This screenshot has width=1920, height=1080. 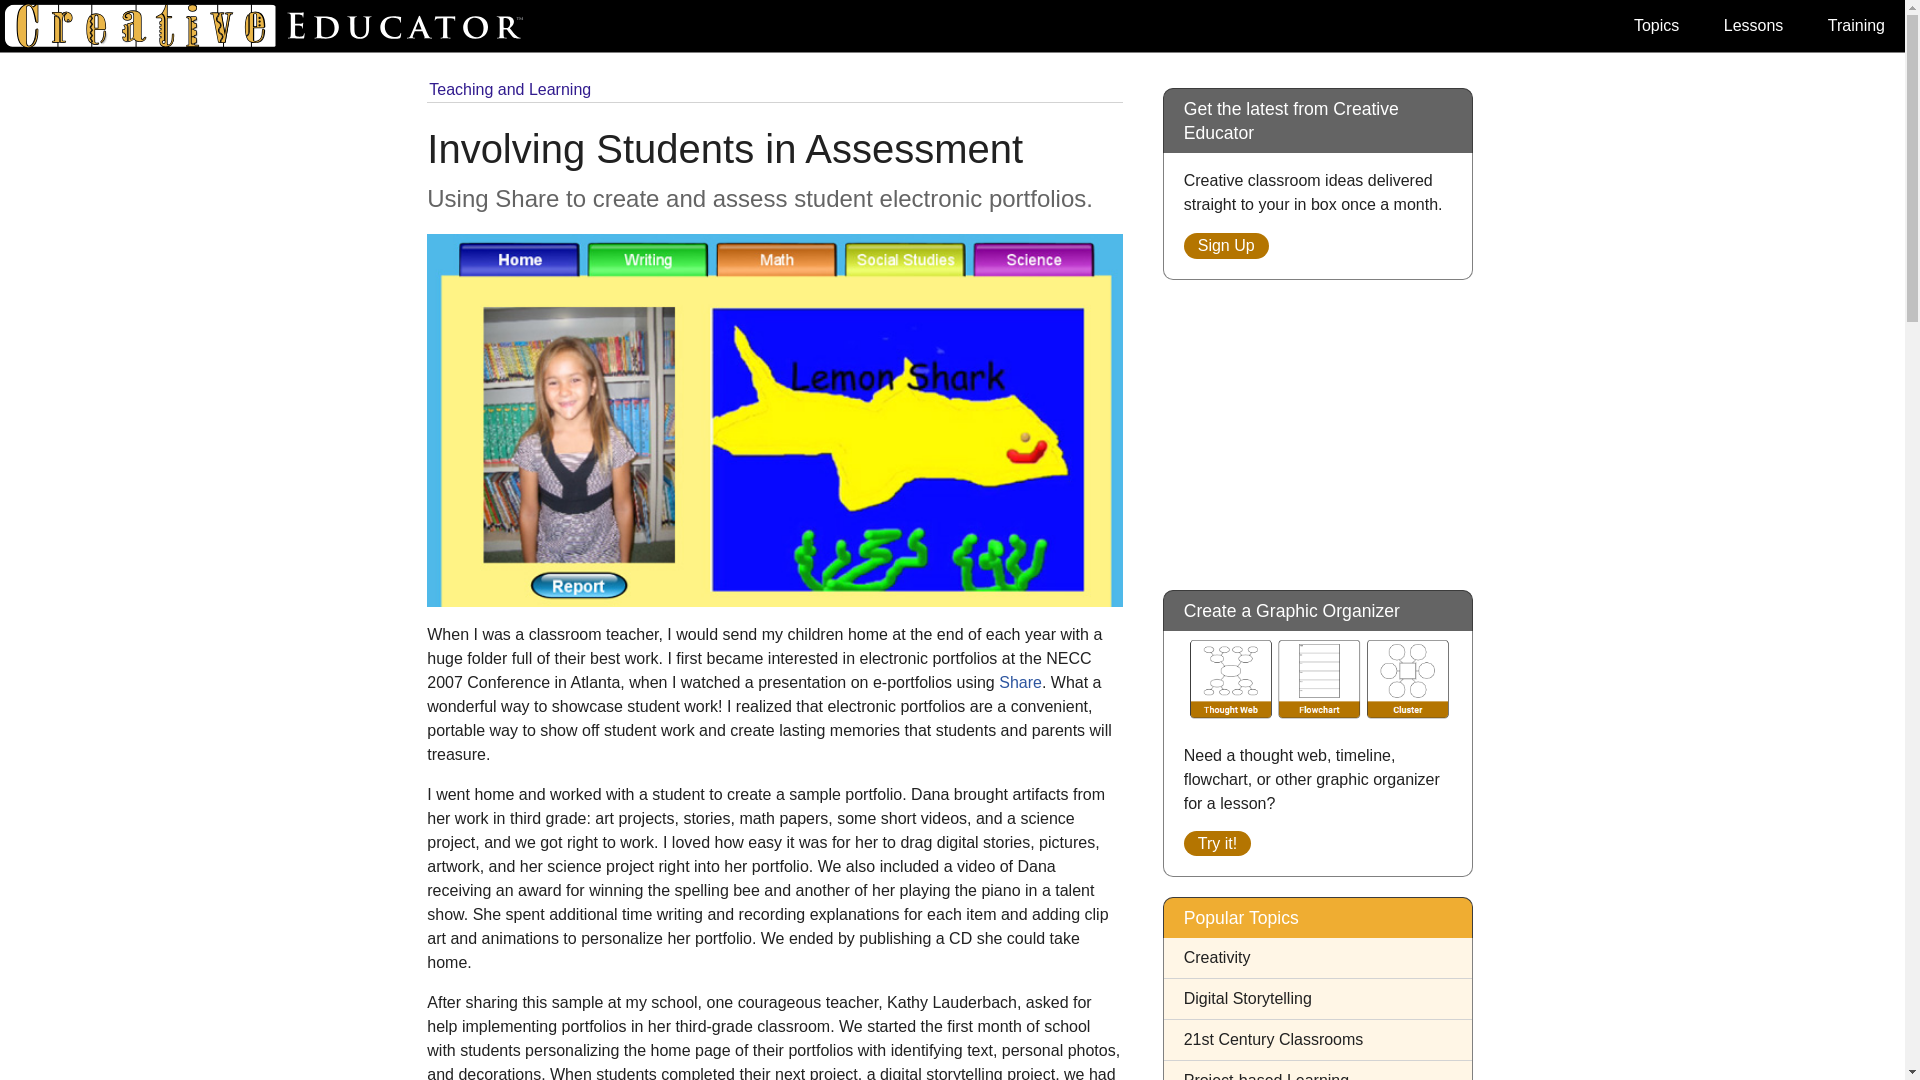 What do you see at coordinates (272, 26) in the screenshot?
I see `Go to Home Page` at bounding box center [272, 26].